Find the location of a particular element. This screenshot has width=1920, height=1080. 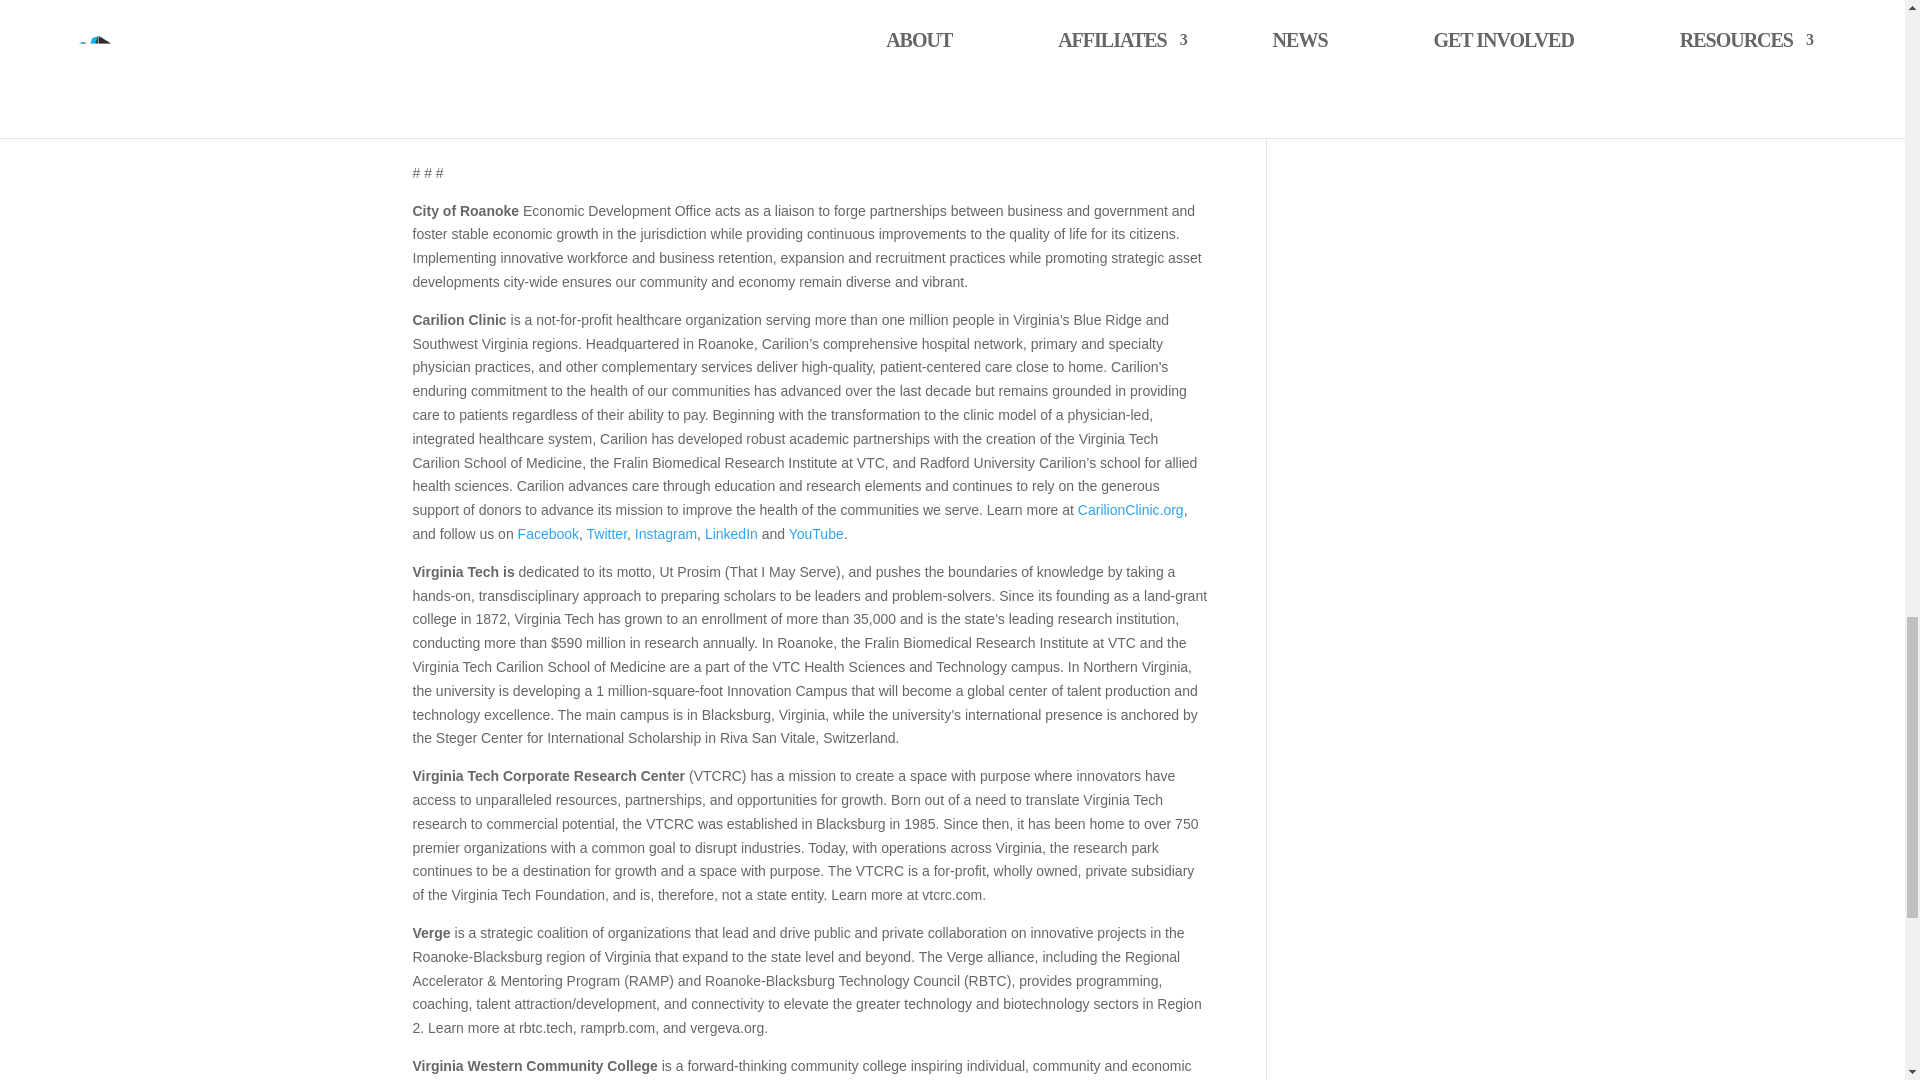

Facebook is located at coordinates (548, 534).